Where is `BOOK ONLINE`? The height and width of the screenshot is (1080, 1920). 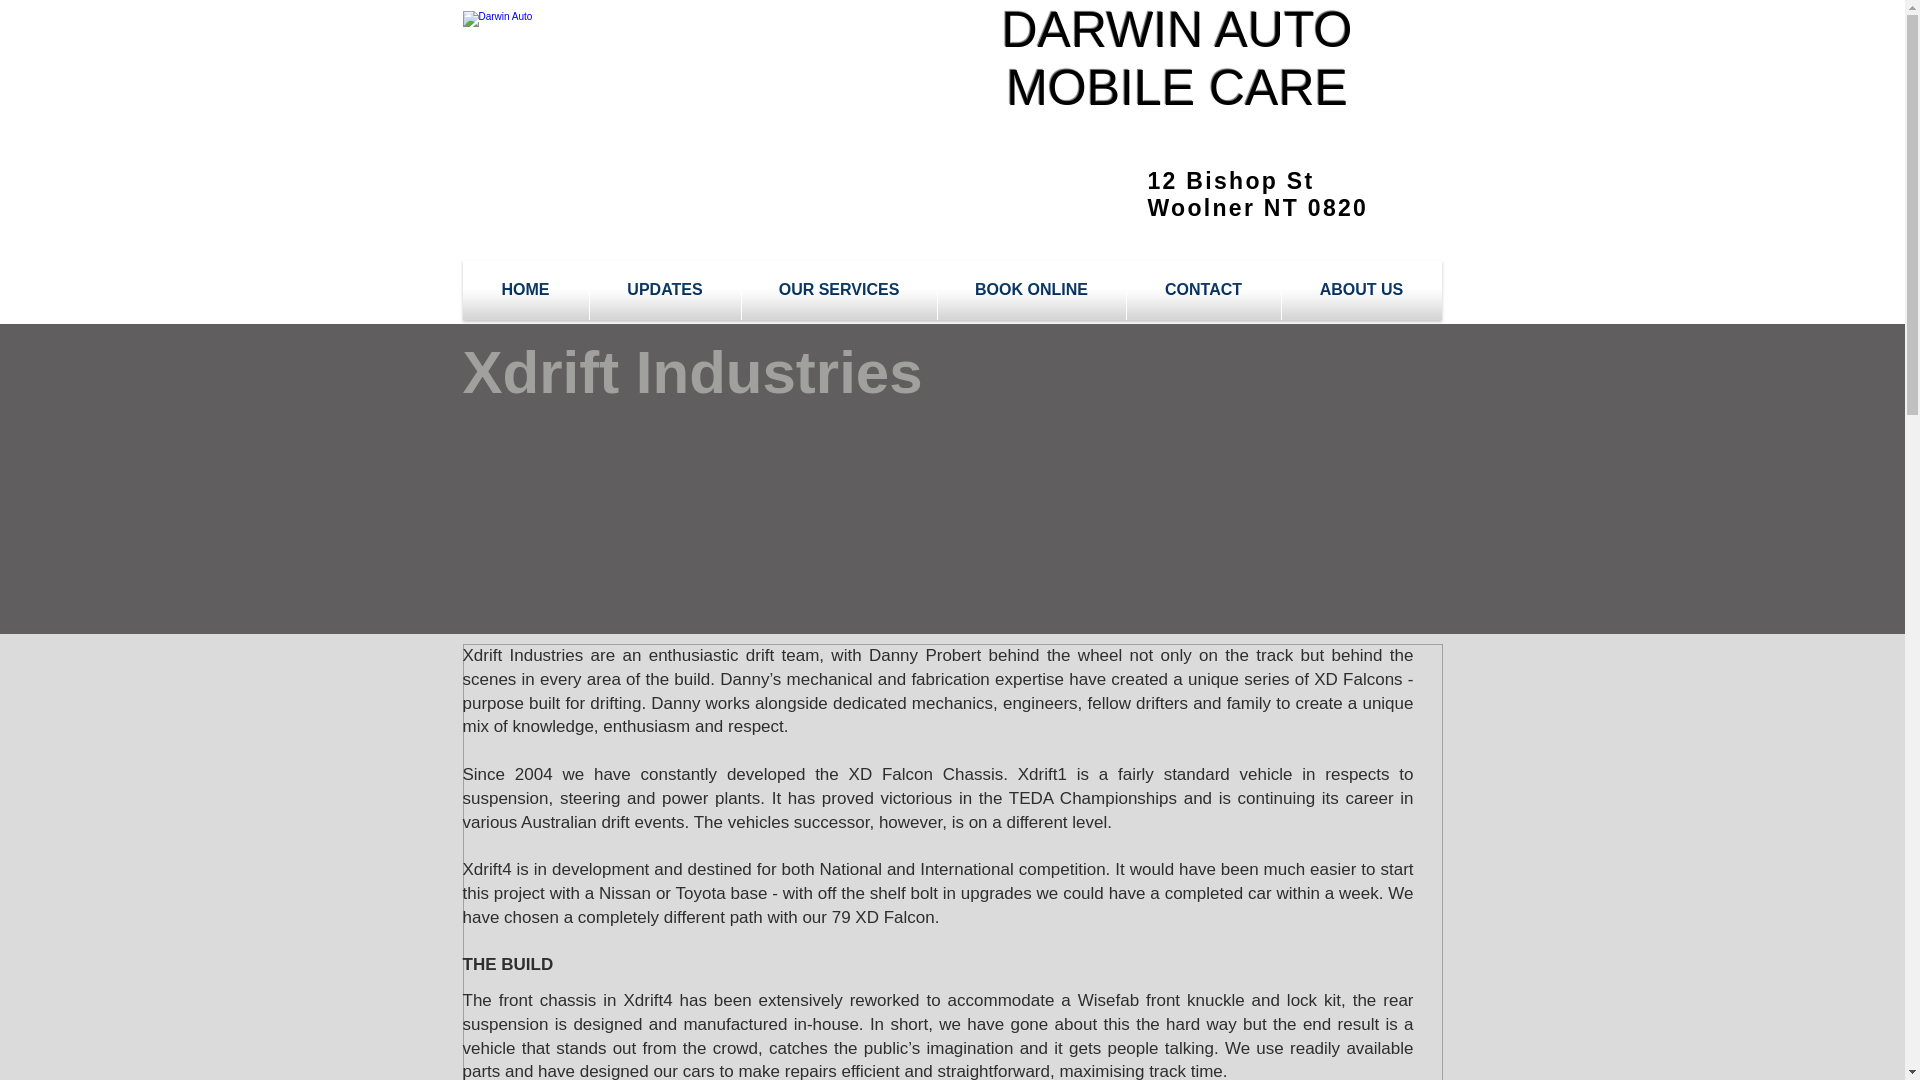
BOOK ONLINE is located at coordinates (1032, 290).